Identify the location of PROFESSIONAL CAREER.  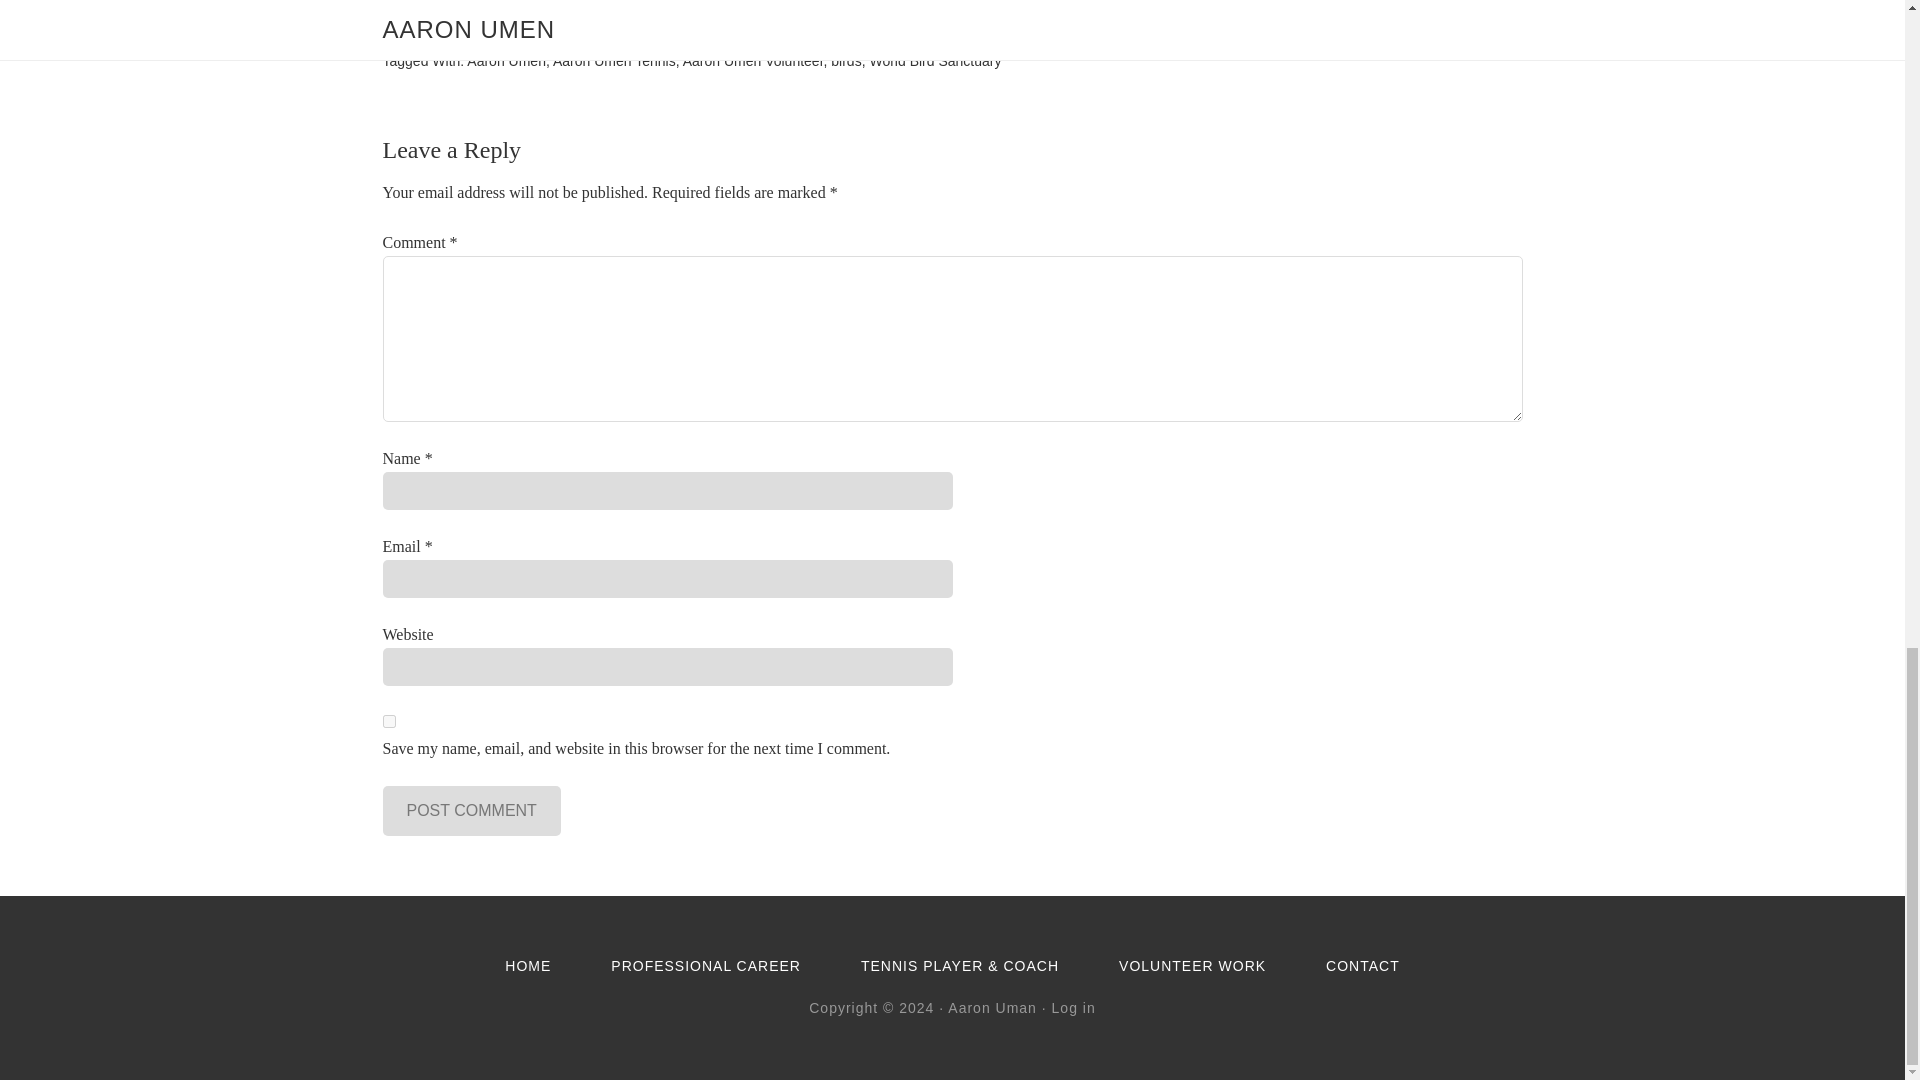
(705, 966).